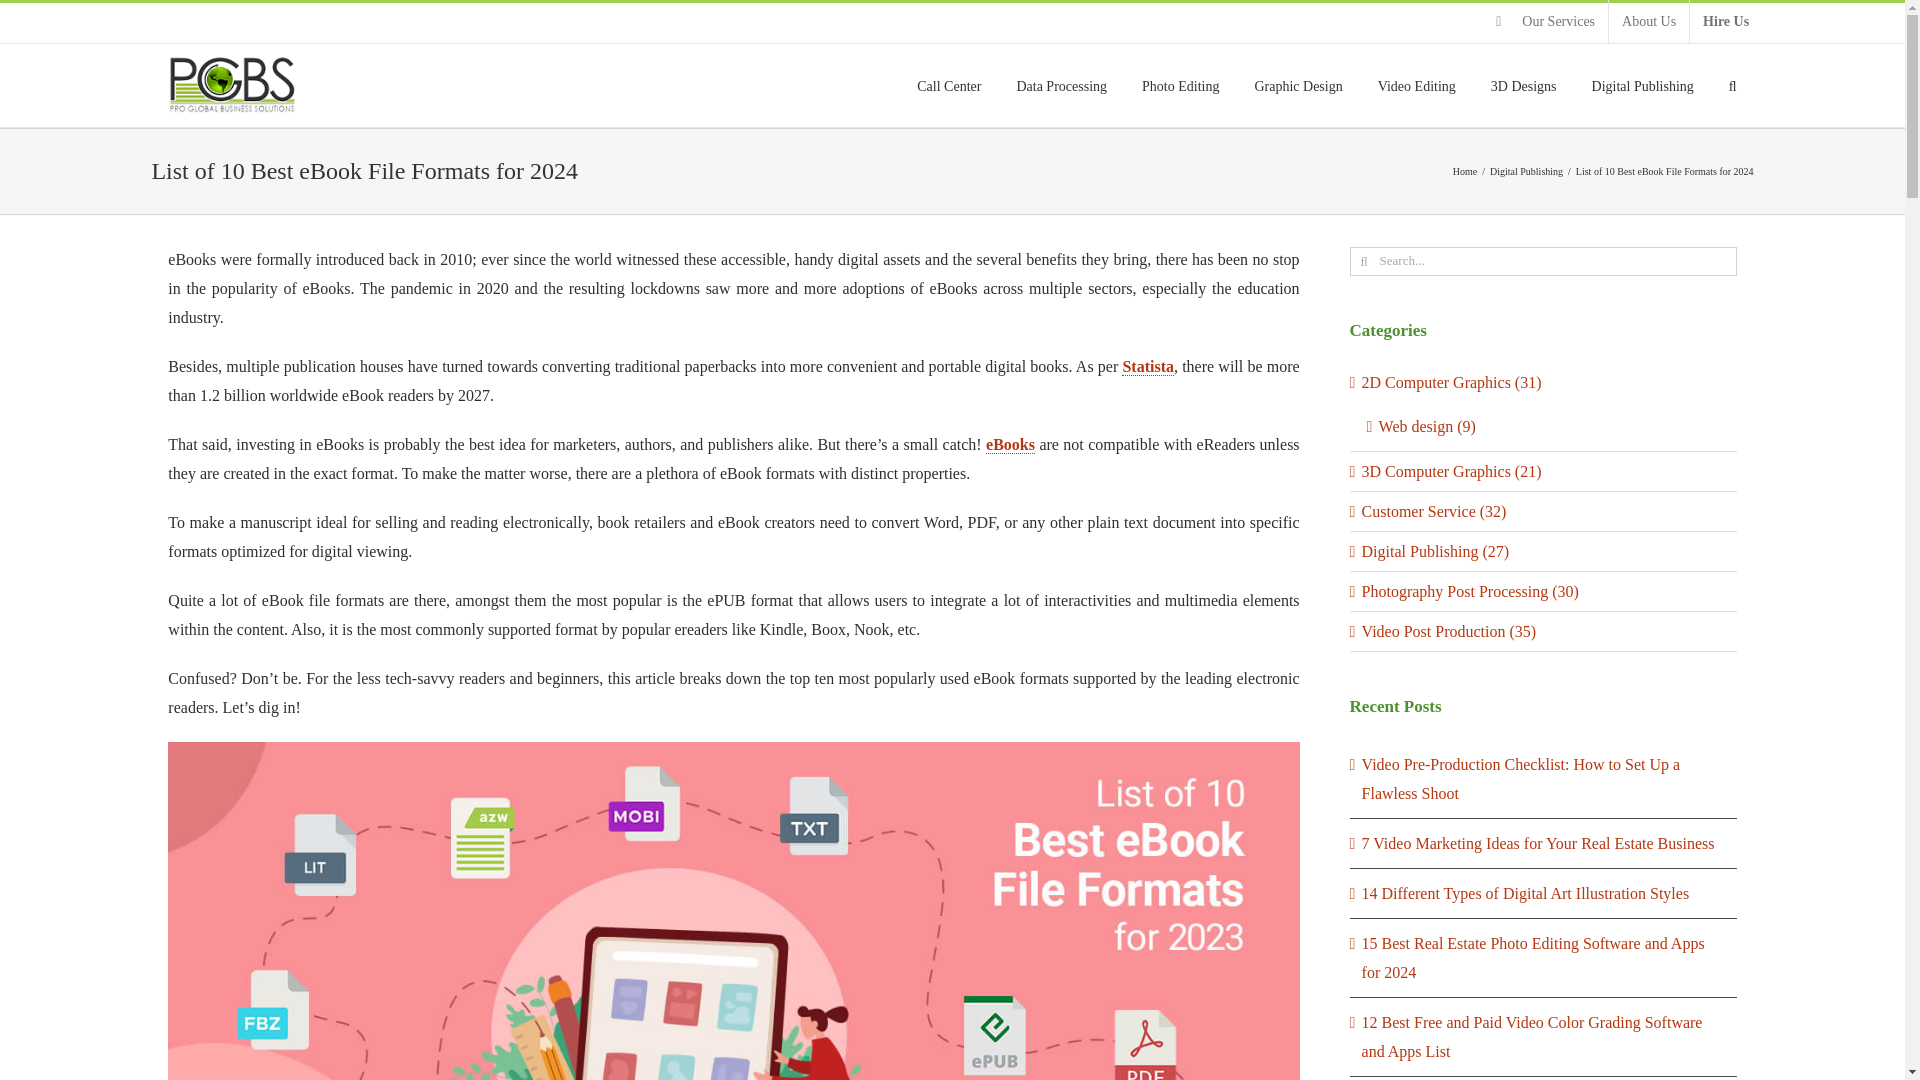 Image resolution: width=1920 pixels, height=1080 pixels. Describe the element at coordinates (1648, 22) in the screenshot. I see `About Us` at that location.